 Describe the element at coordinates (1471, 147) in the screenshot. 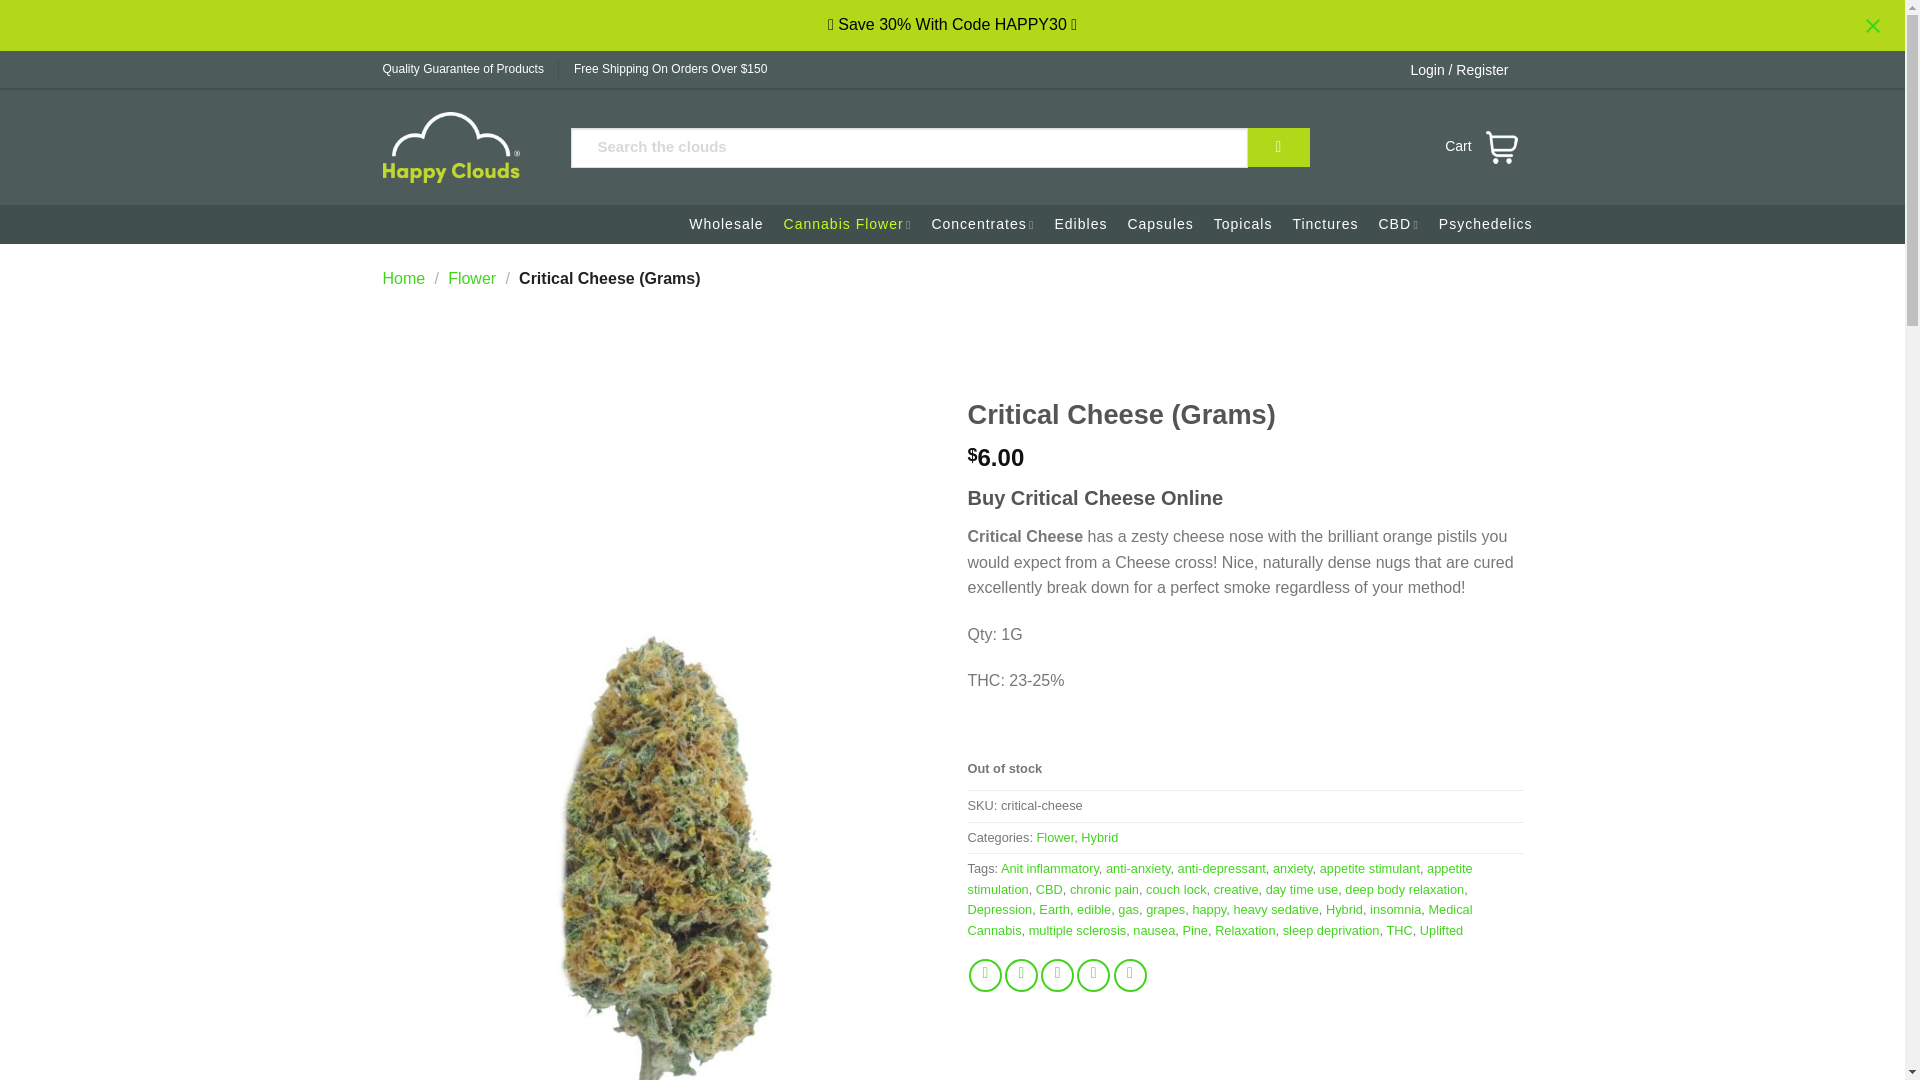

I see `Cart` at that location.